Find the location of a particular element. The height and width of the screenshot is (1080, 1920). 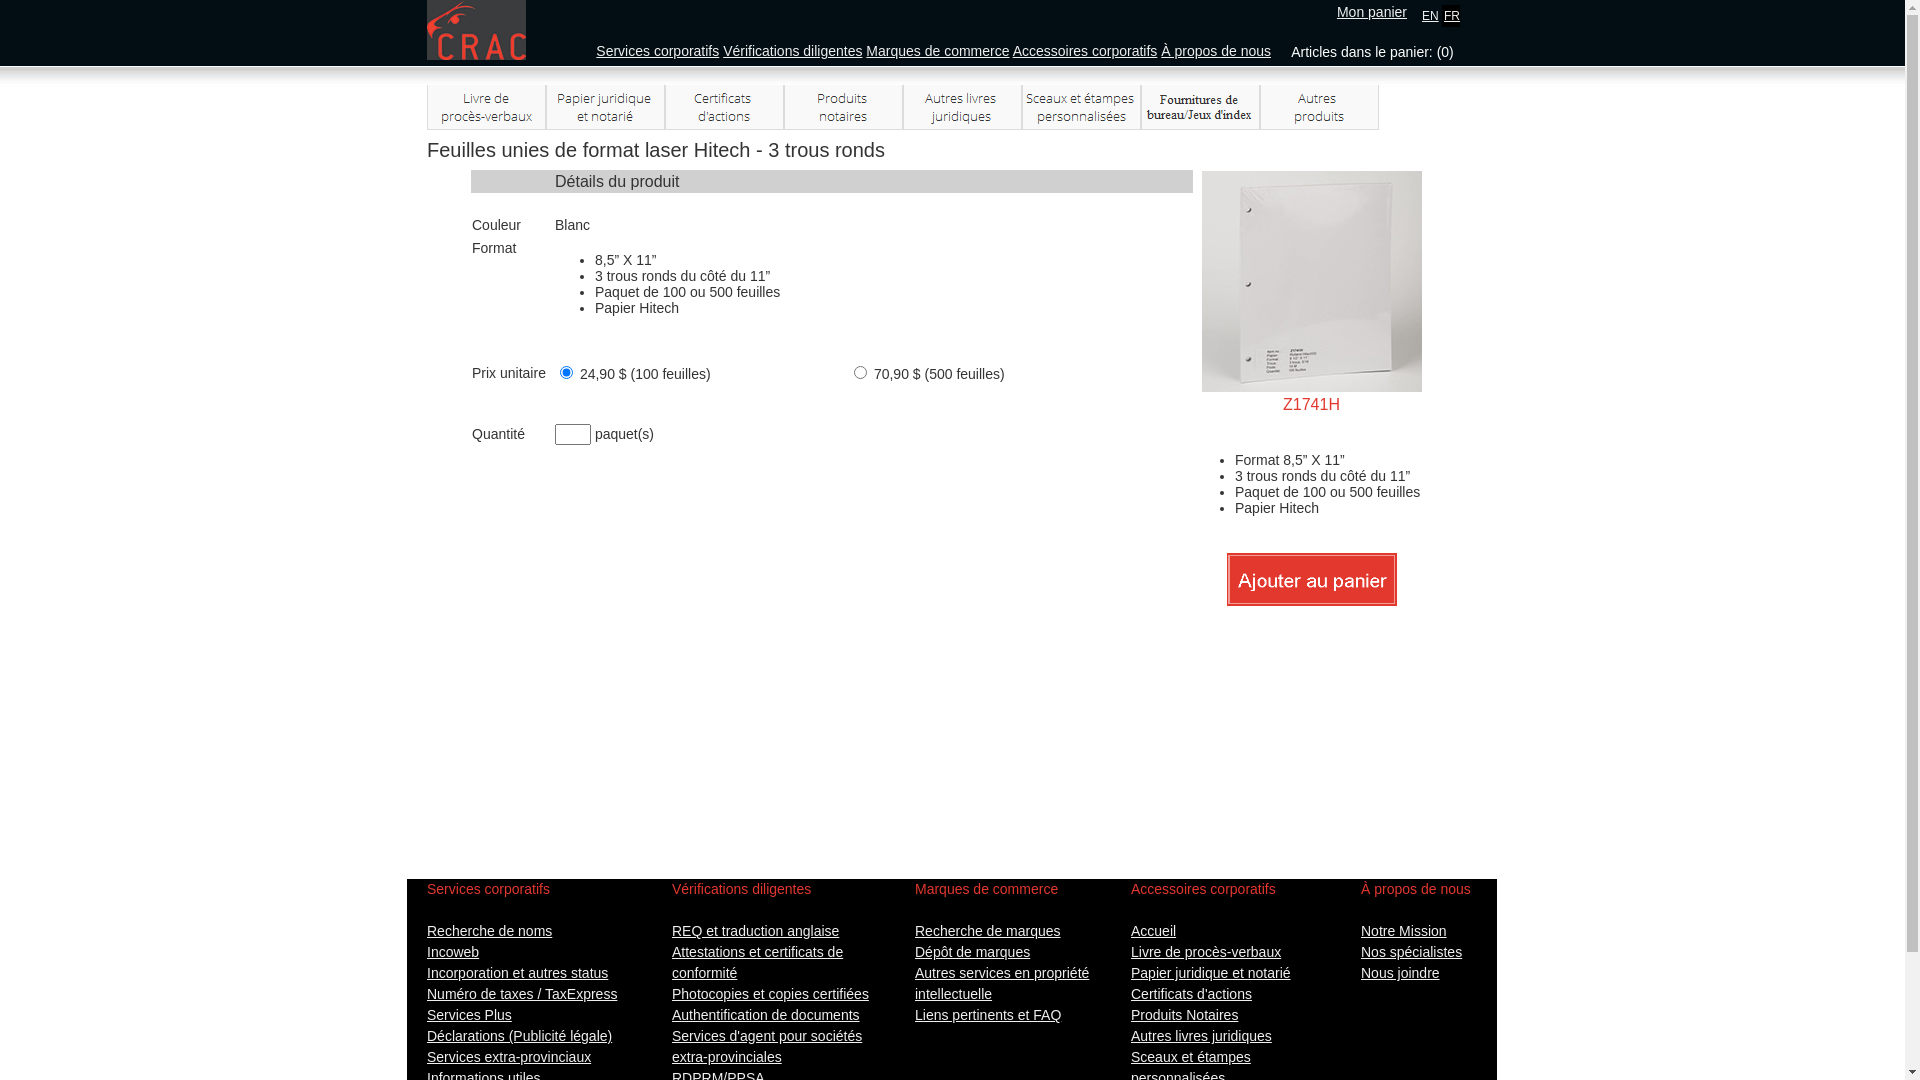

Recherche de noms is located at coordinates (490, 931).